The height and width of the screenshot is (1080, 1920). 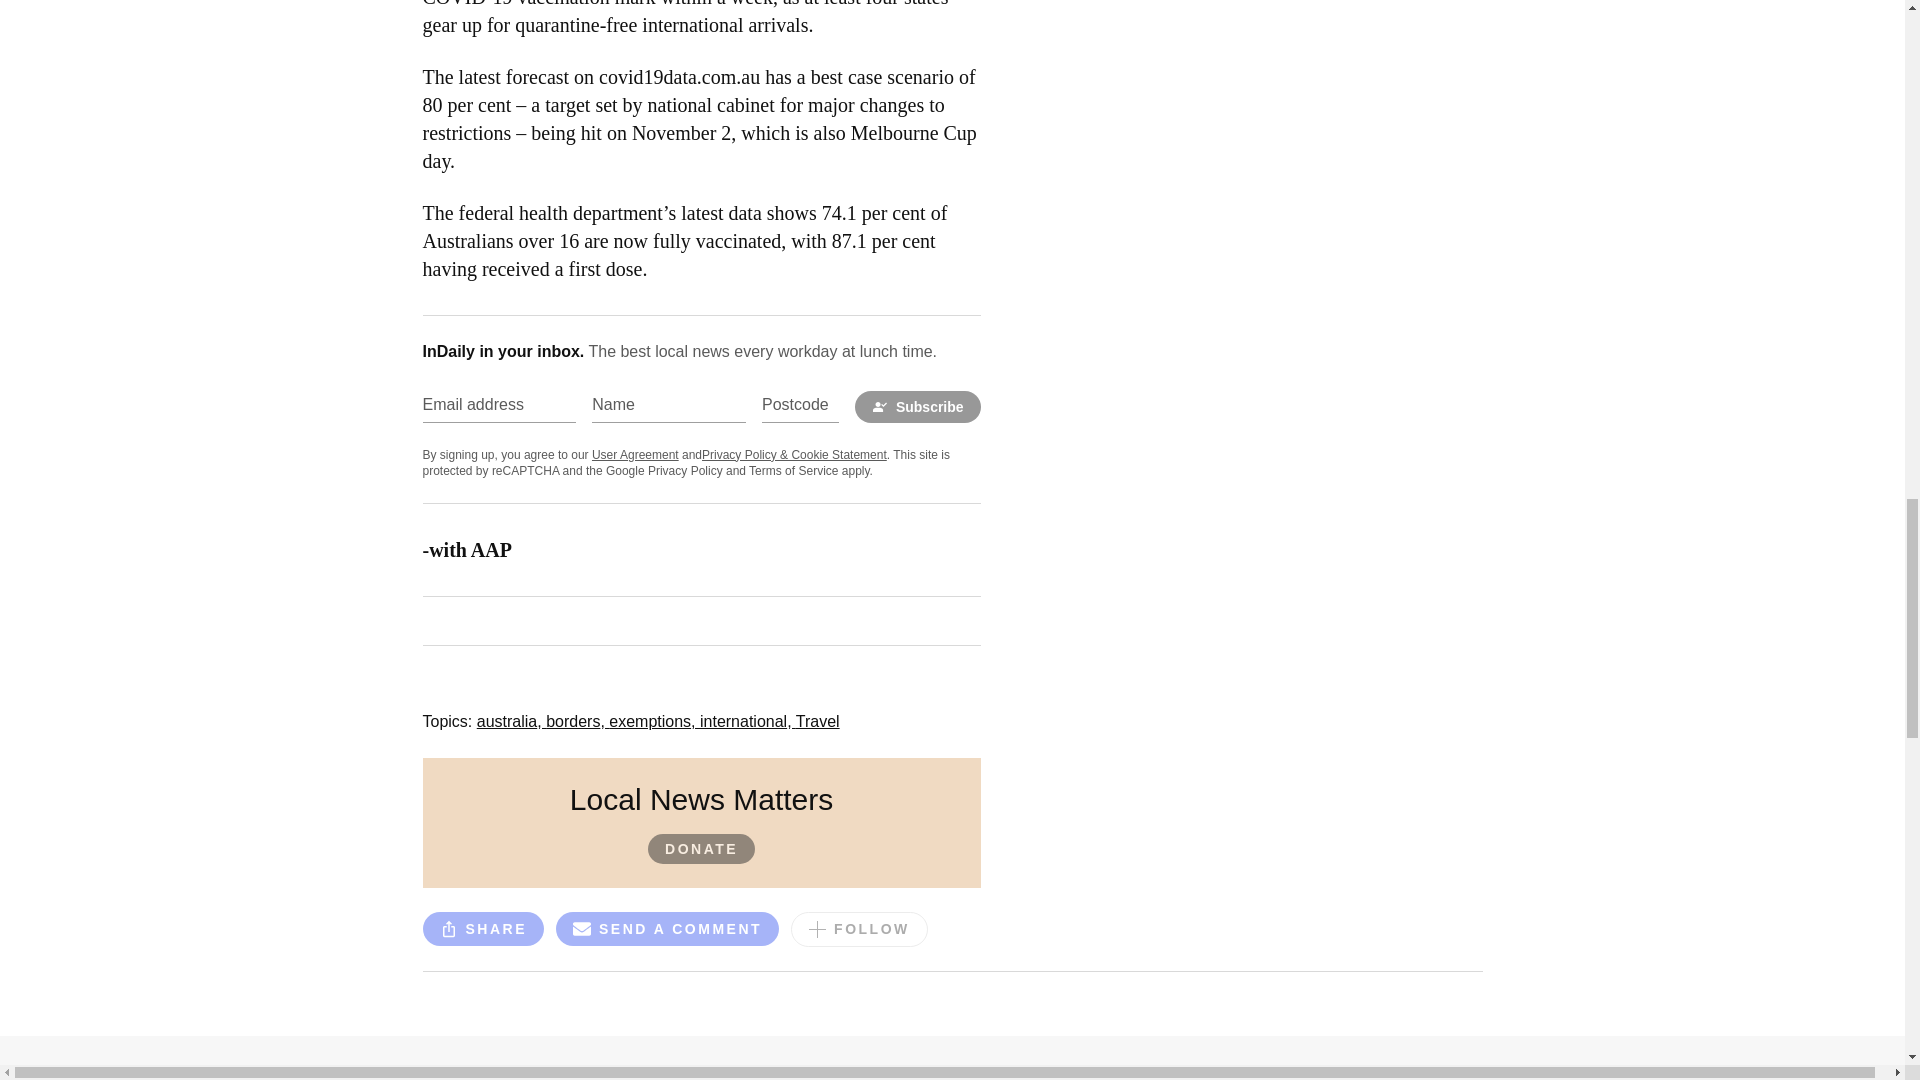 What do you see at coordinates (668, 932) in the screenshot?
I see `SEND A COMMENT` at bounding box center [668, 932].